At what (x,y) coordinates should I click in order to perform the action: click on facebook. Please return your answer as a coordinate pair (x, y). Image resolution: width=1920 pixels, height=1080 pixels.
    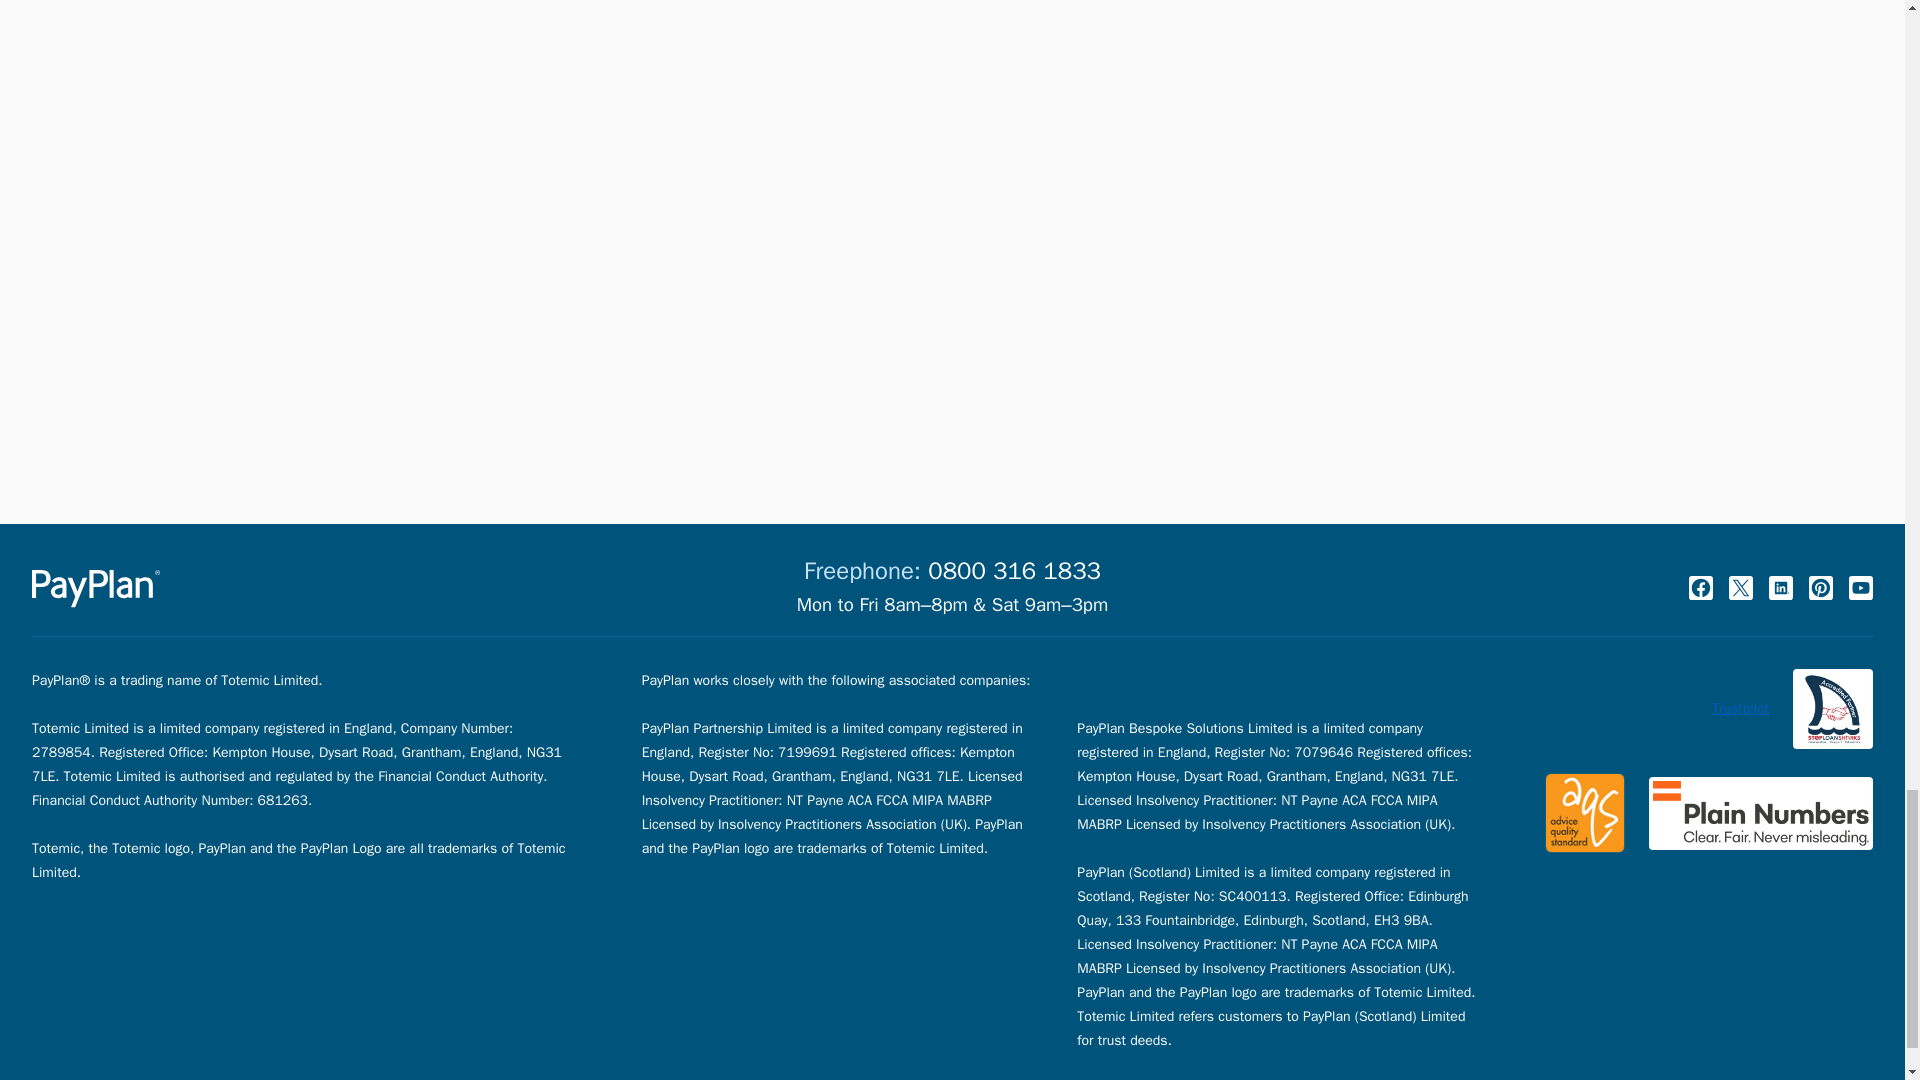
    Looking at the image, I should click on (1700, 588).